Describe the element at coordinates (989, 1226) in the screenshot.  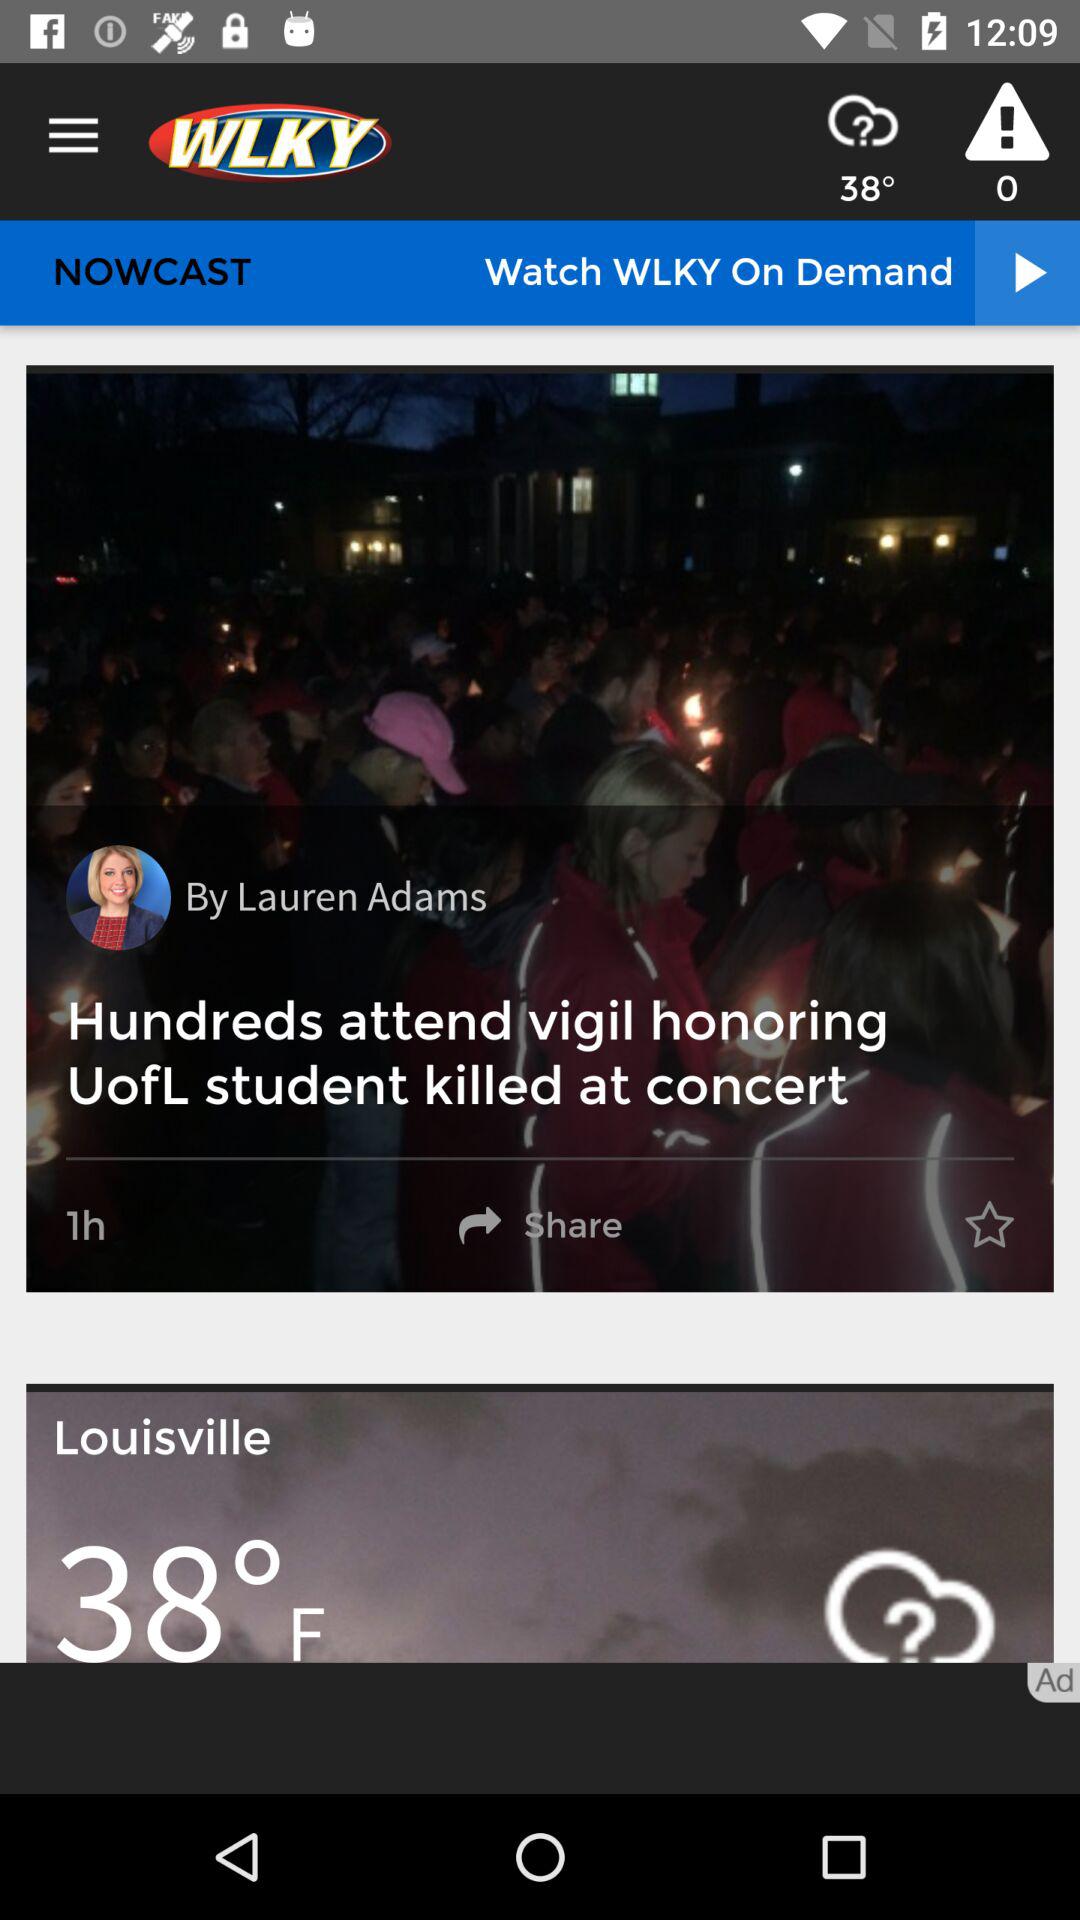
I see `turn off the icon on the right` at that location.